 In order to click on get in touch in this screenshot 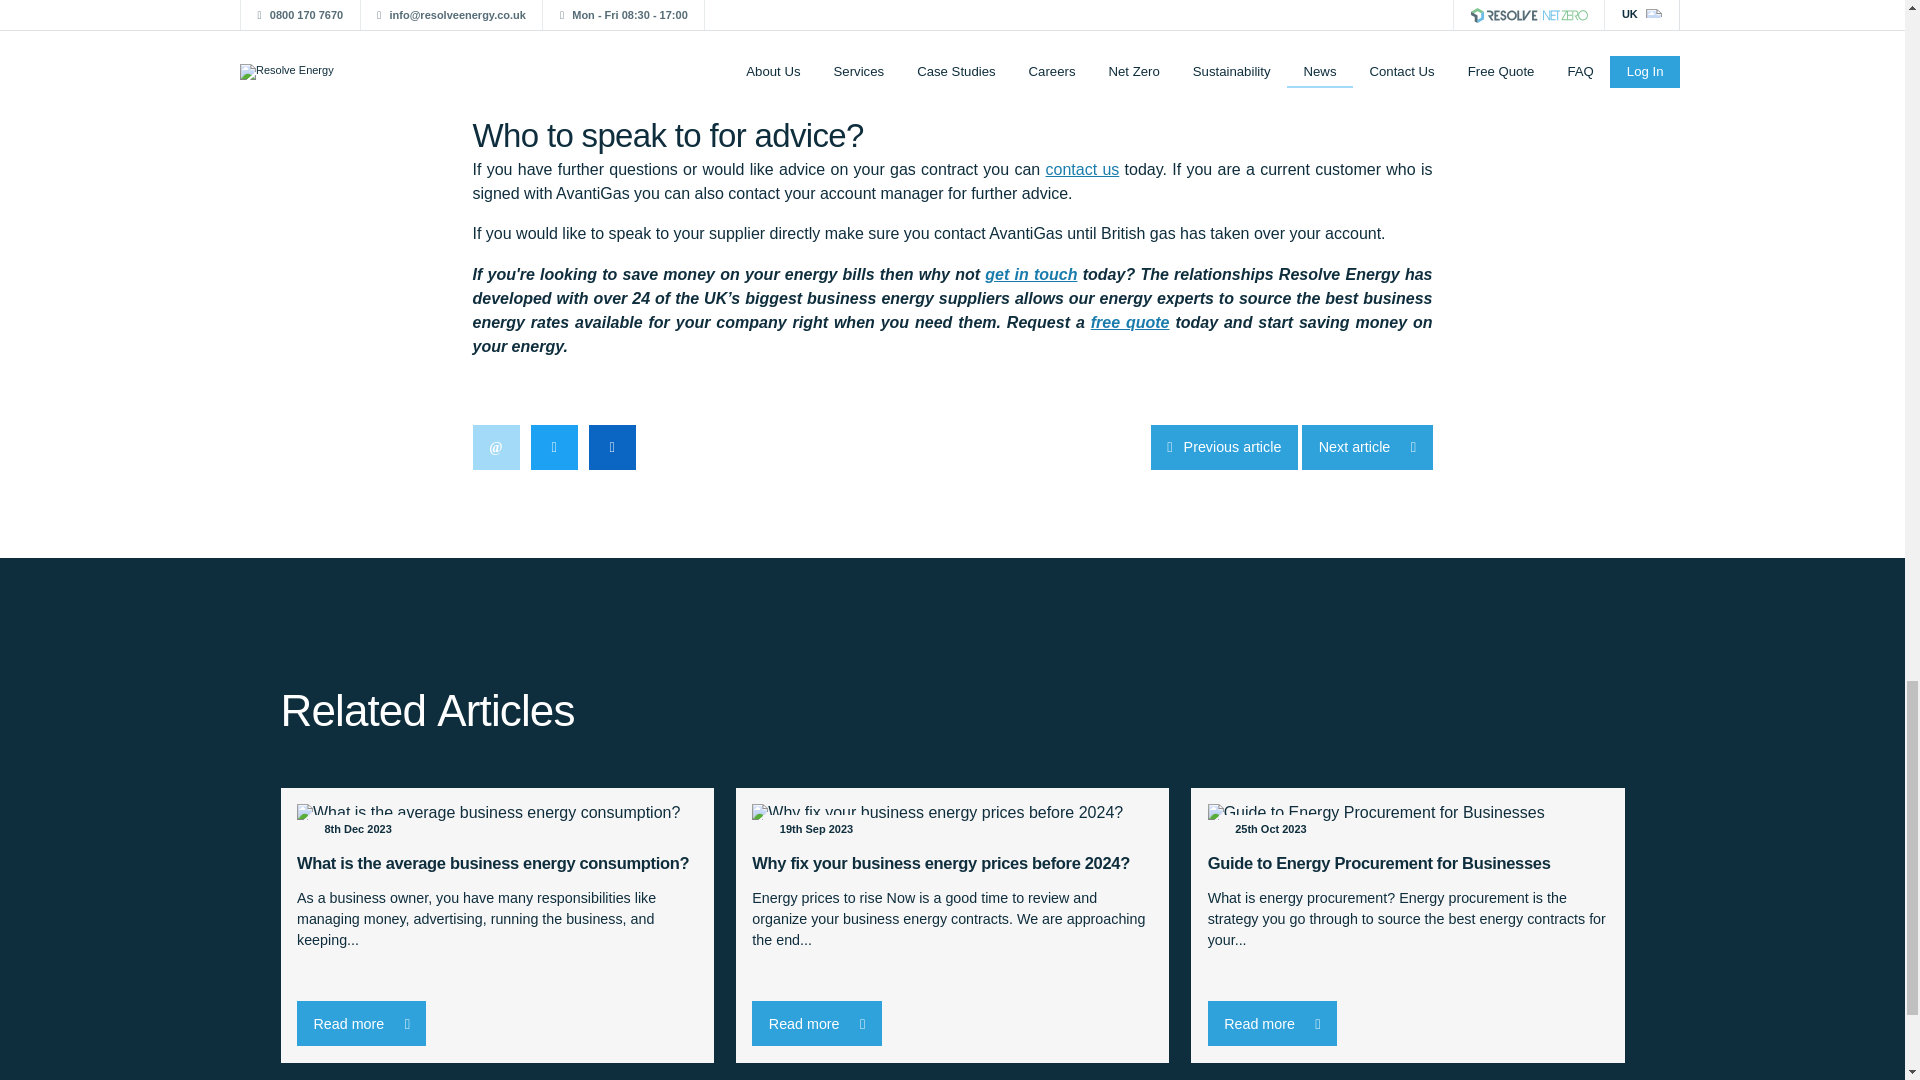, I will do `click(1030, 274)`.